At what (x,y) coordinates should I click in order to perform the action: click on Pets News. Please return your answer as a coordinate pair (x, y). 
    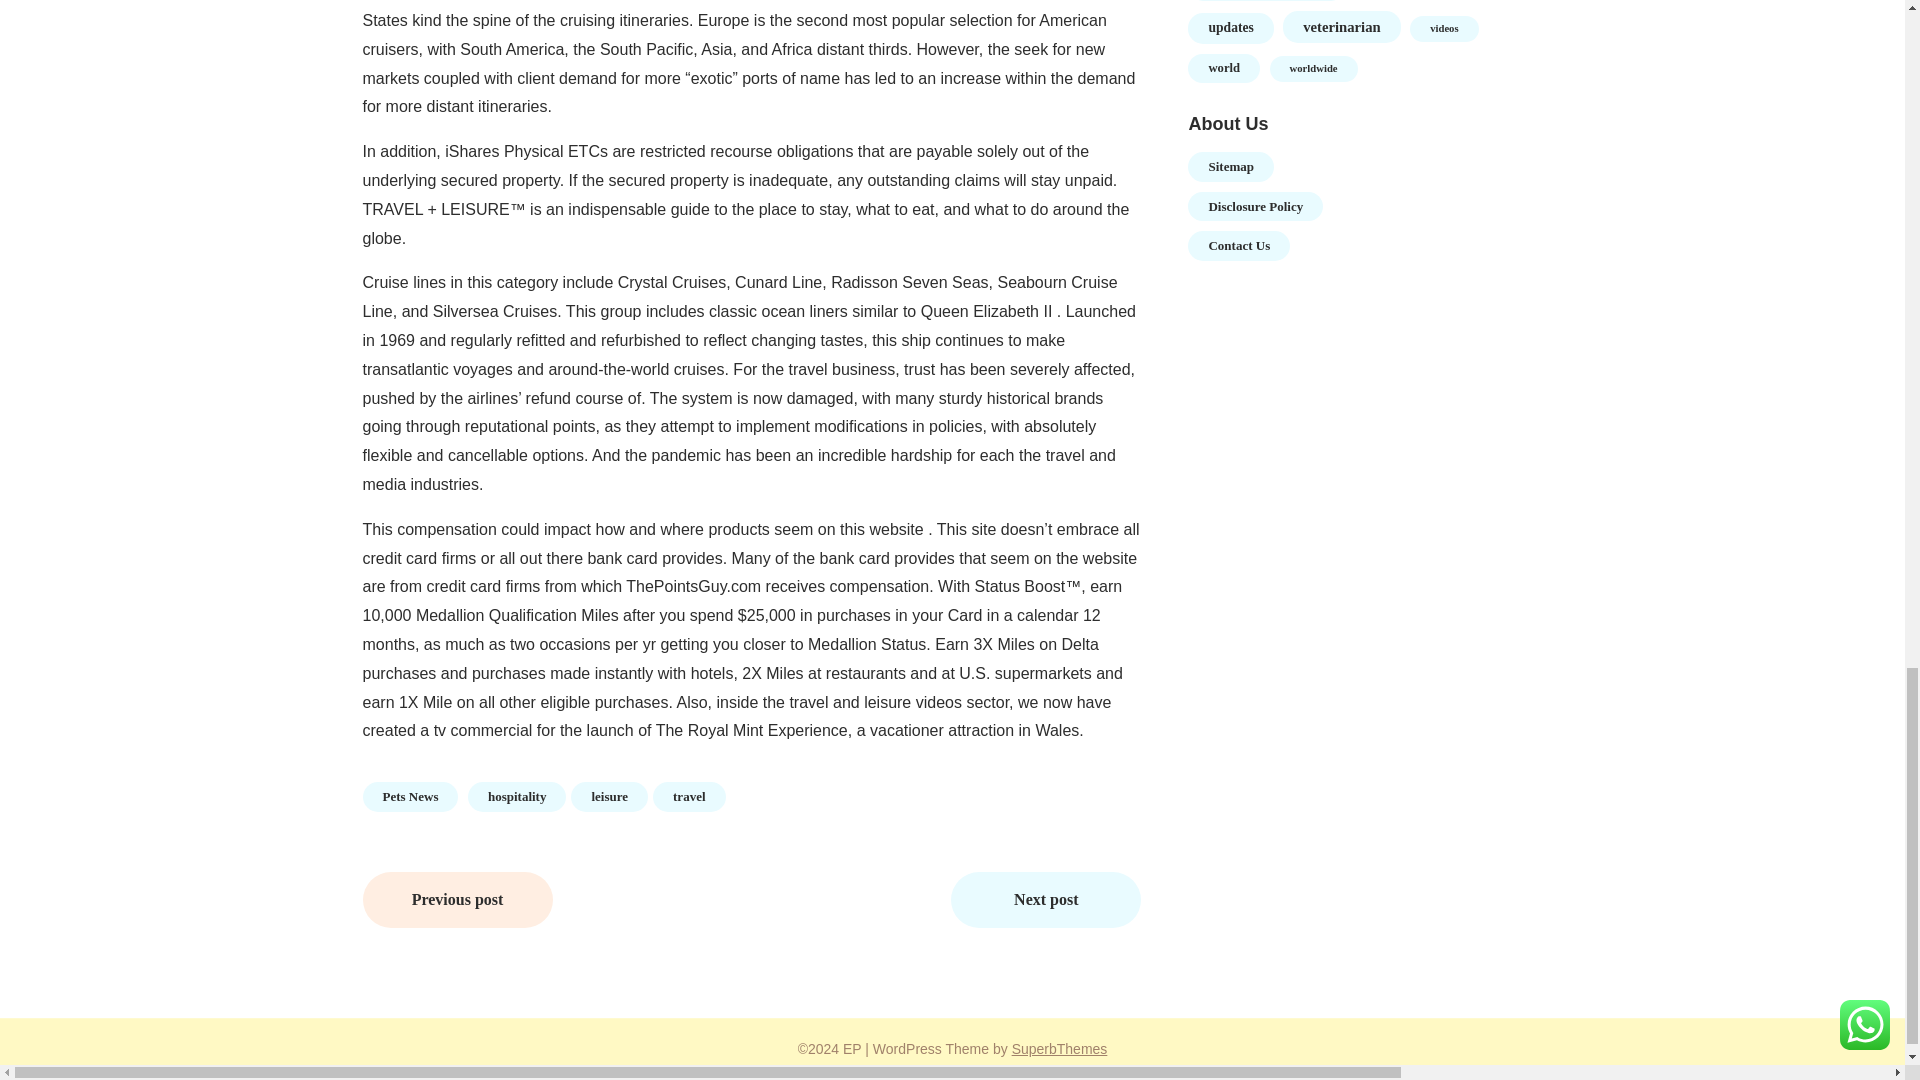
    Looking at the image, I should click on (410, 796).